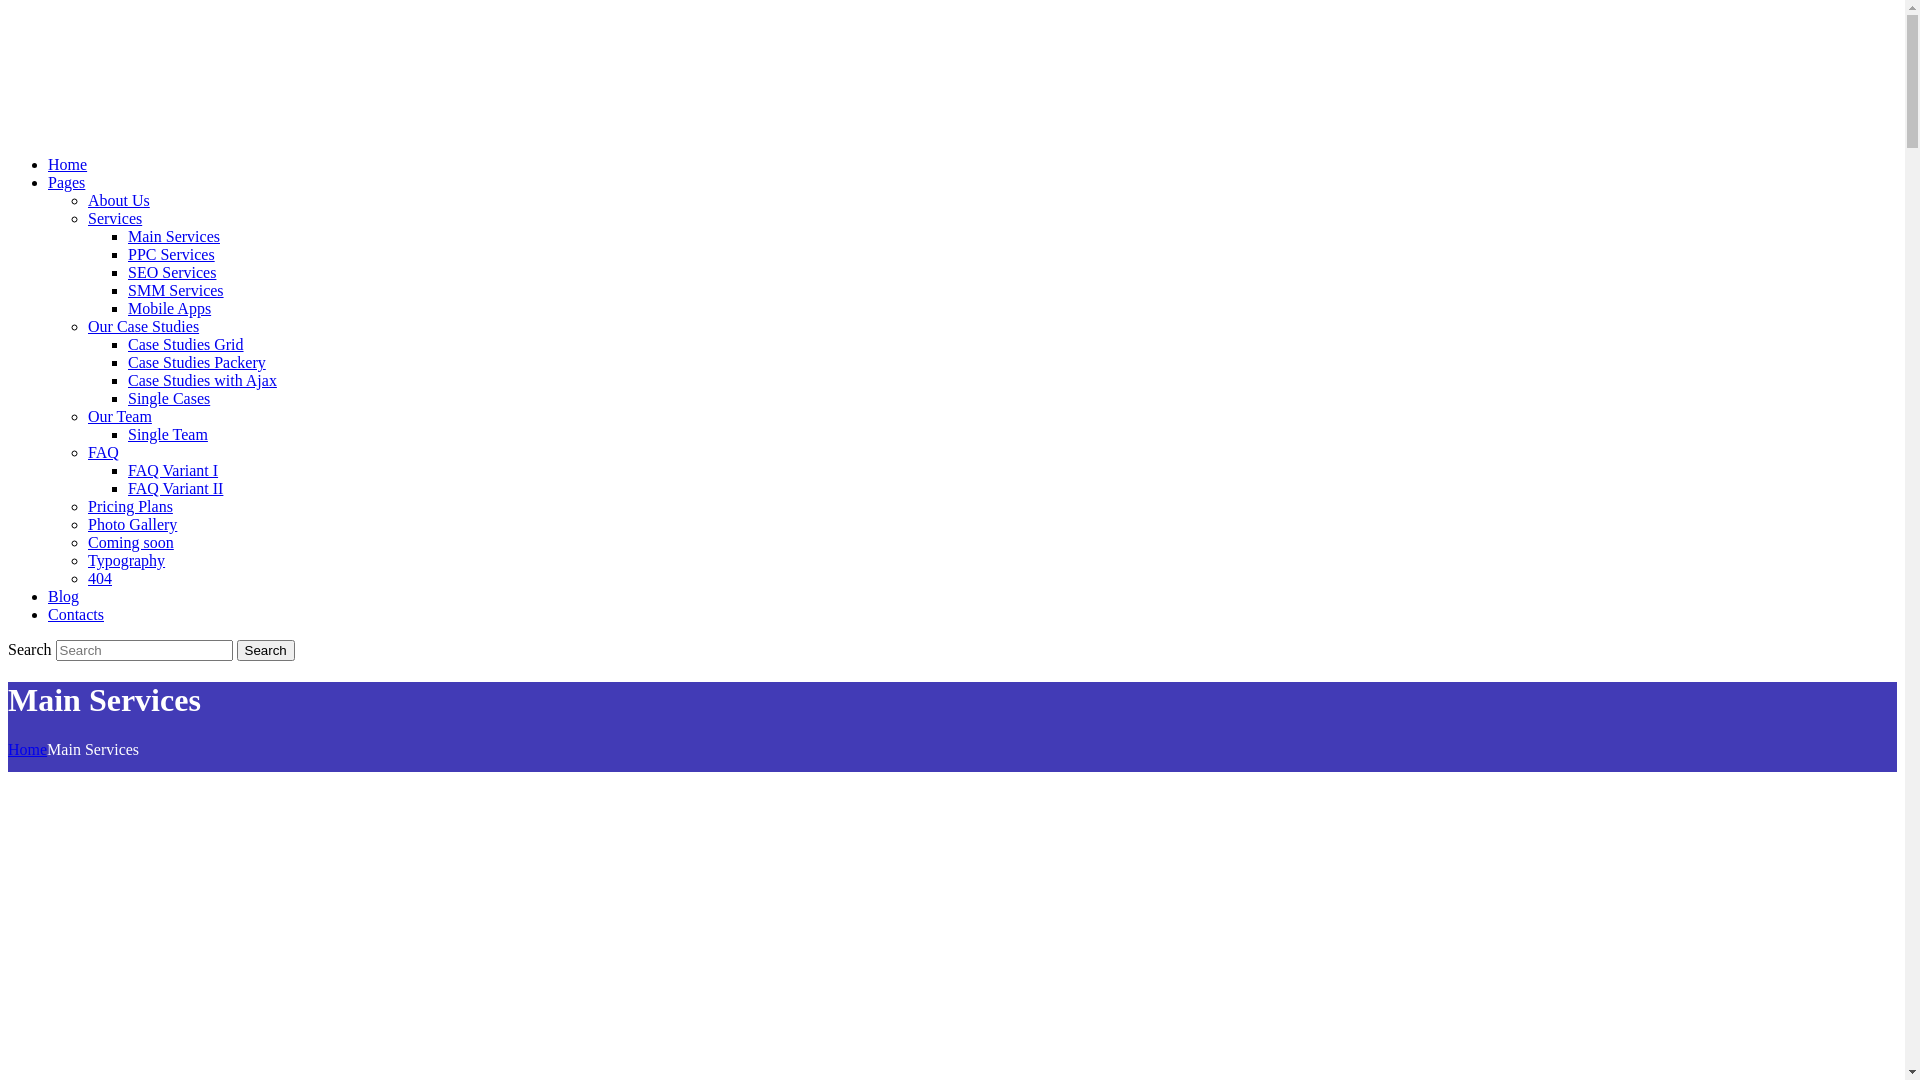  What do you see at coordinates (28, 750) in the screenshot?
I see `Home` at bounding box center [28, 750].